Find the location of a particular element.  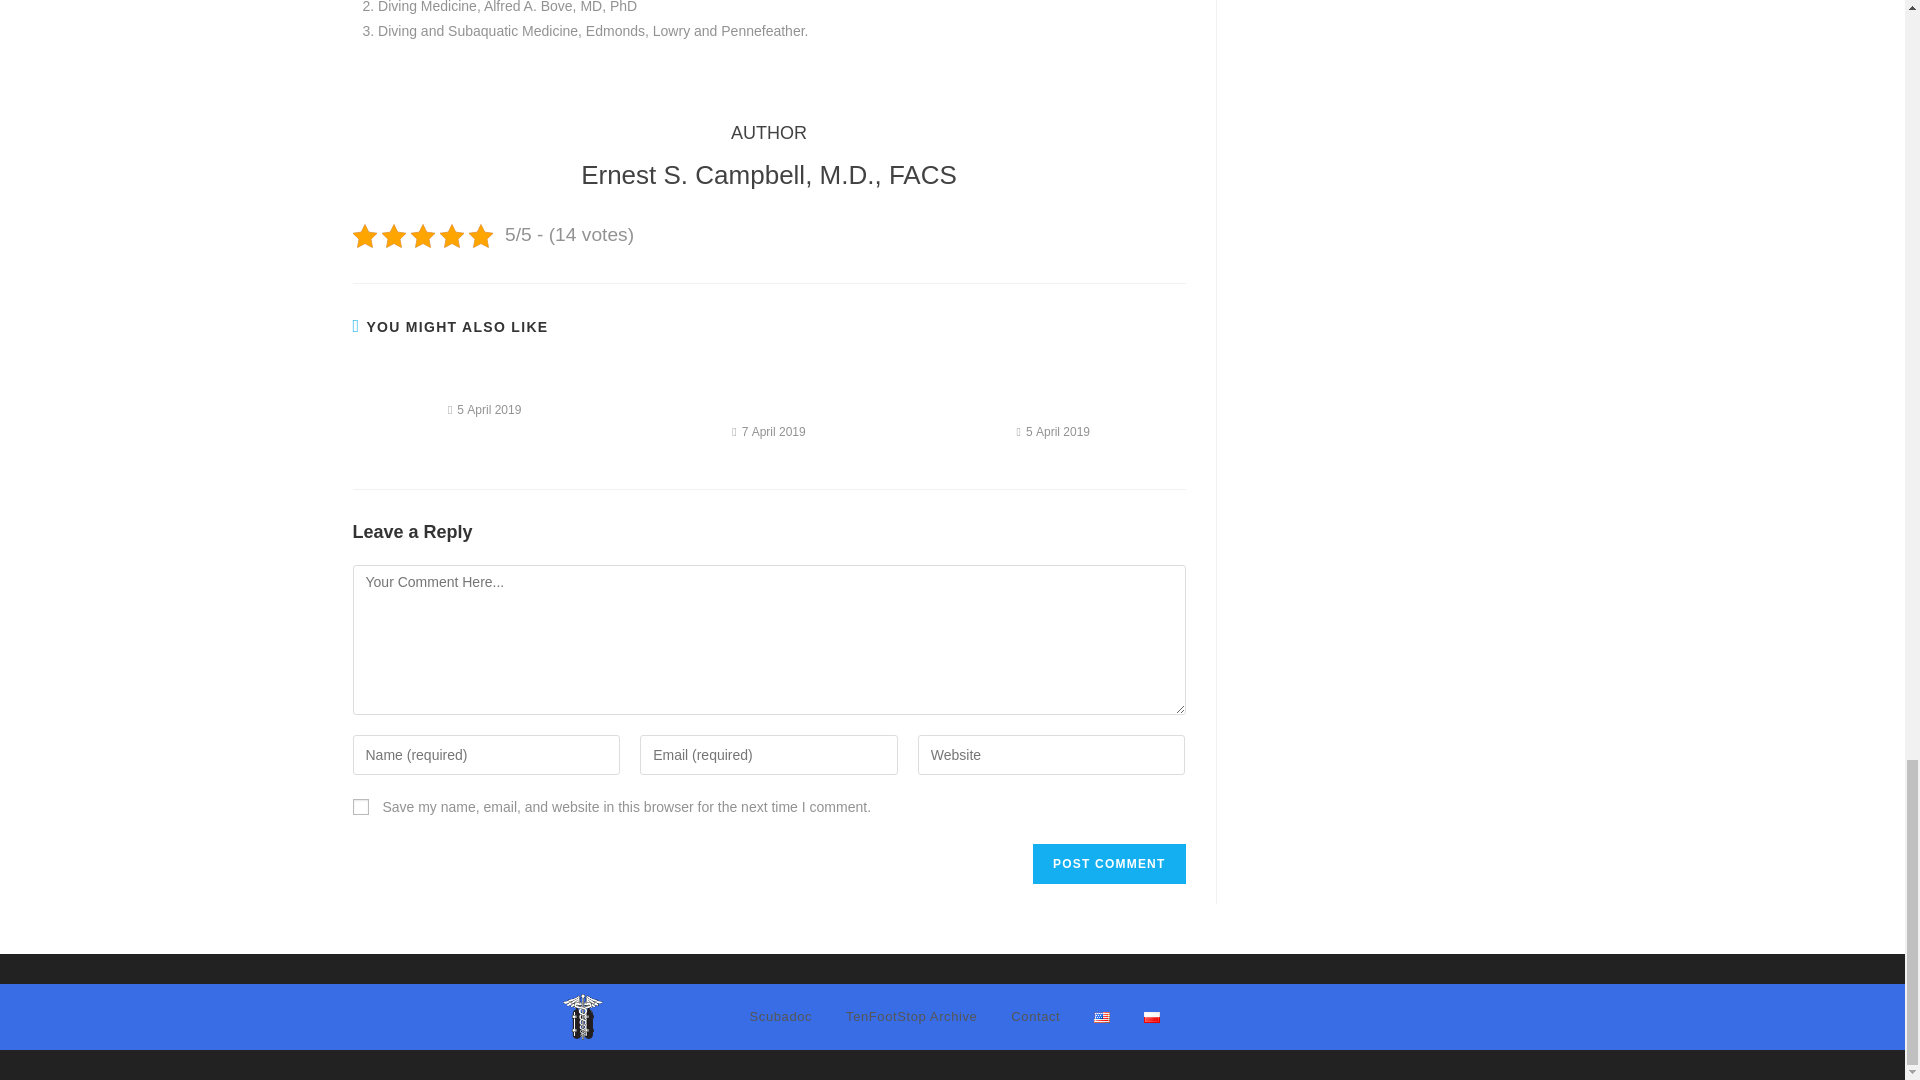

Total Anomalous Pulmonary Vein Return is located at coordinates (768, 393).